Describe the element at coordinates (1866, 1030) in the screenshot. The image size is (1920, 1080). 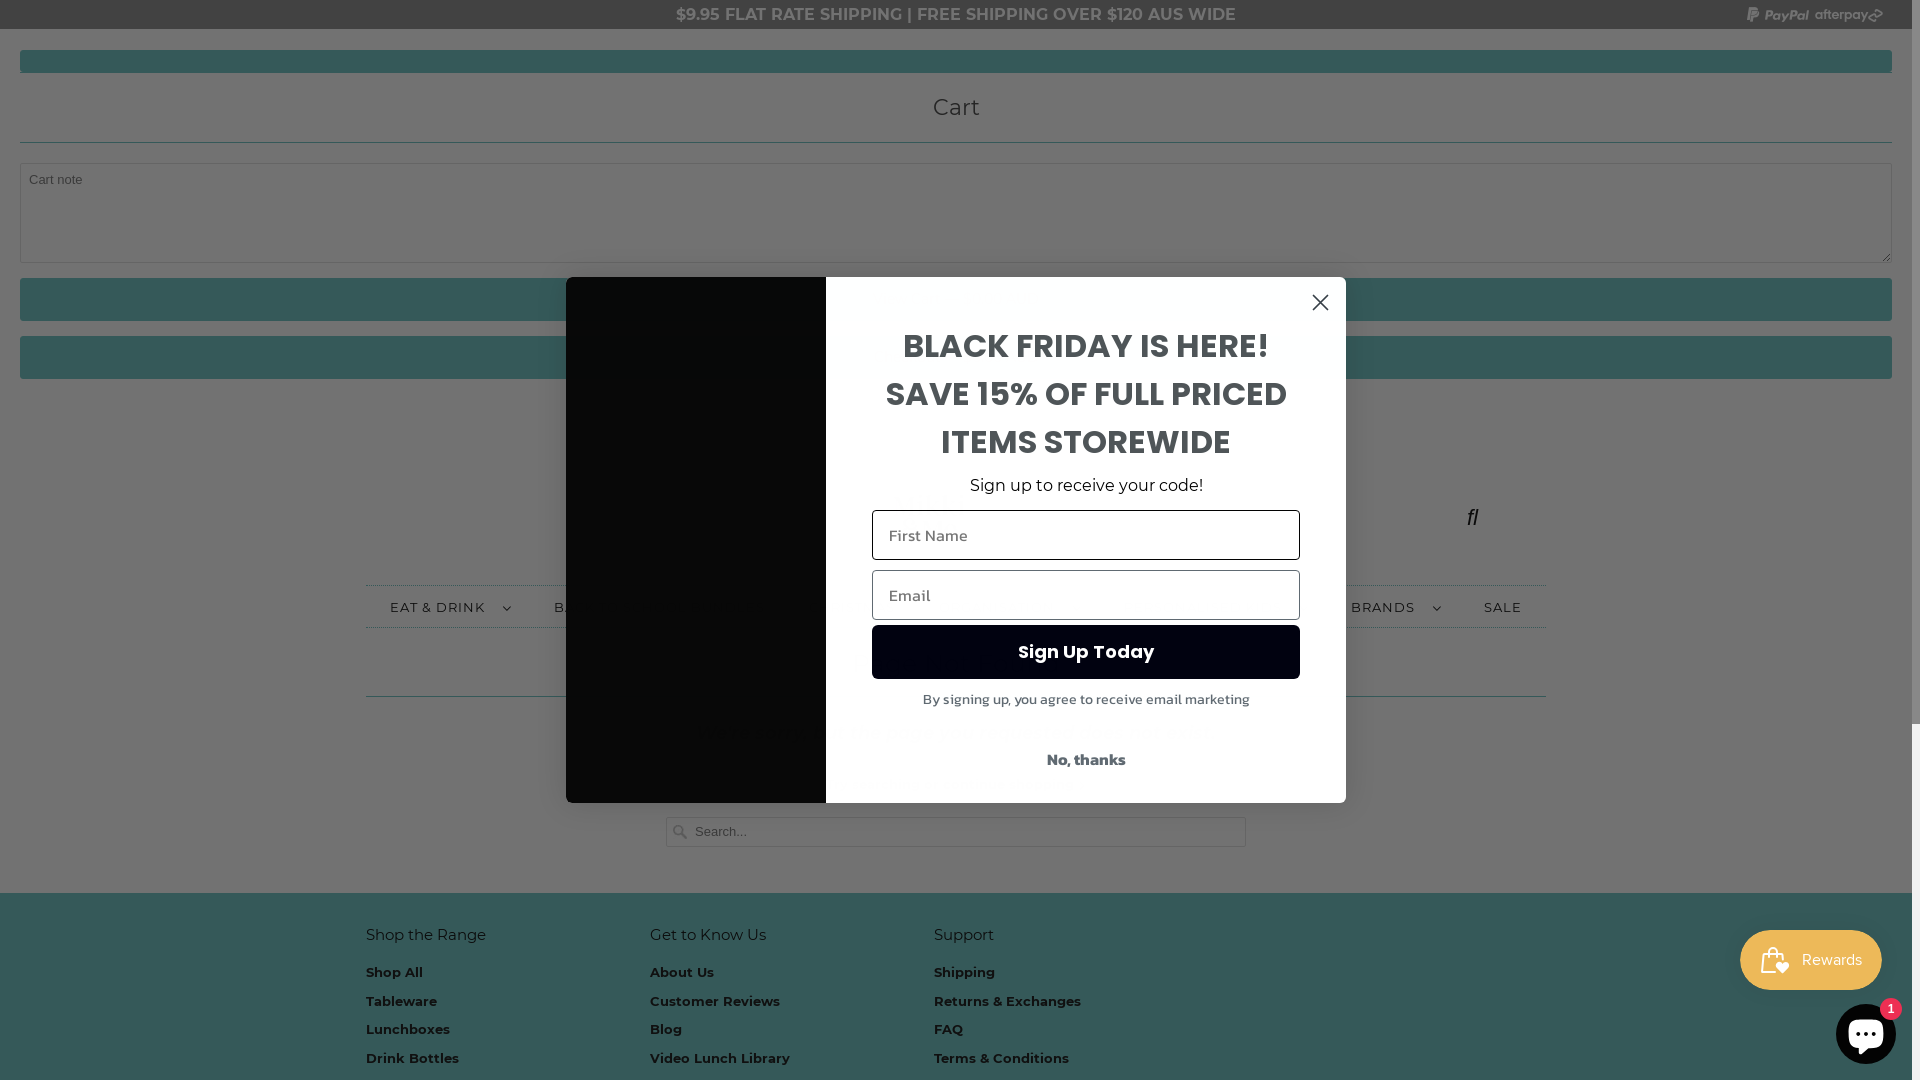
I see `Shopify online store chat` at that location.